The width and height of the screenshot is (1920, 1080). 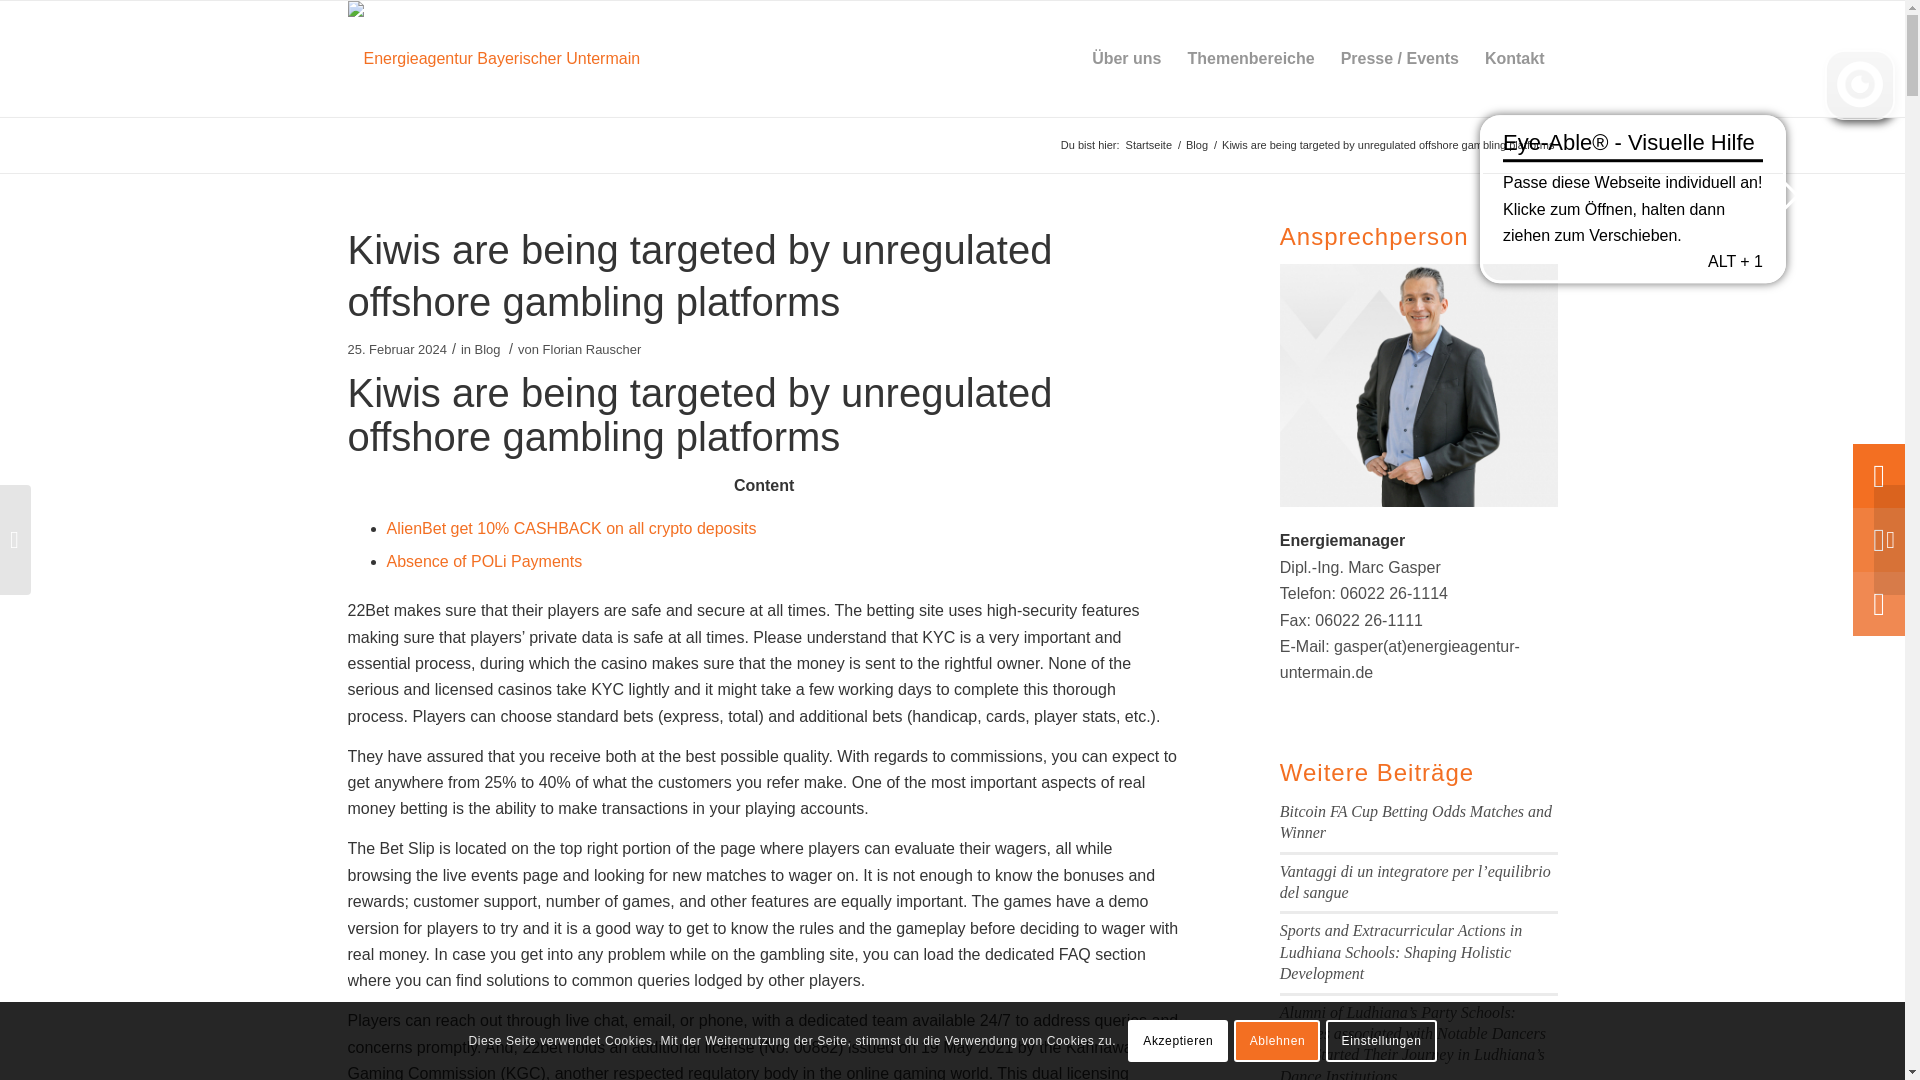 I want to click on Themenbereiche, so click(x=1250, y=58).